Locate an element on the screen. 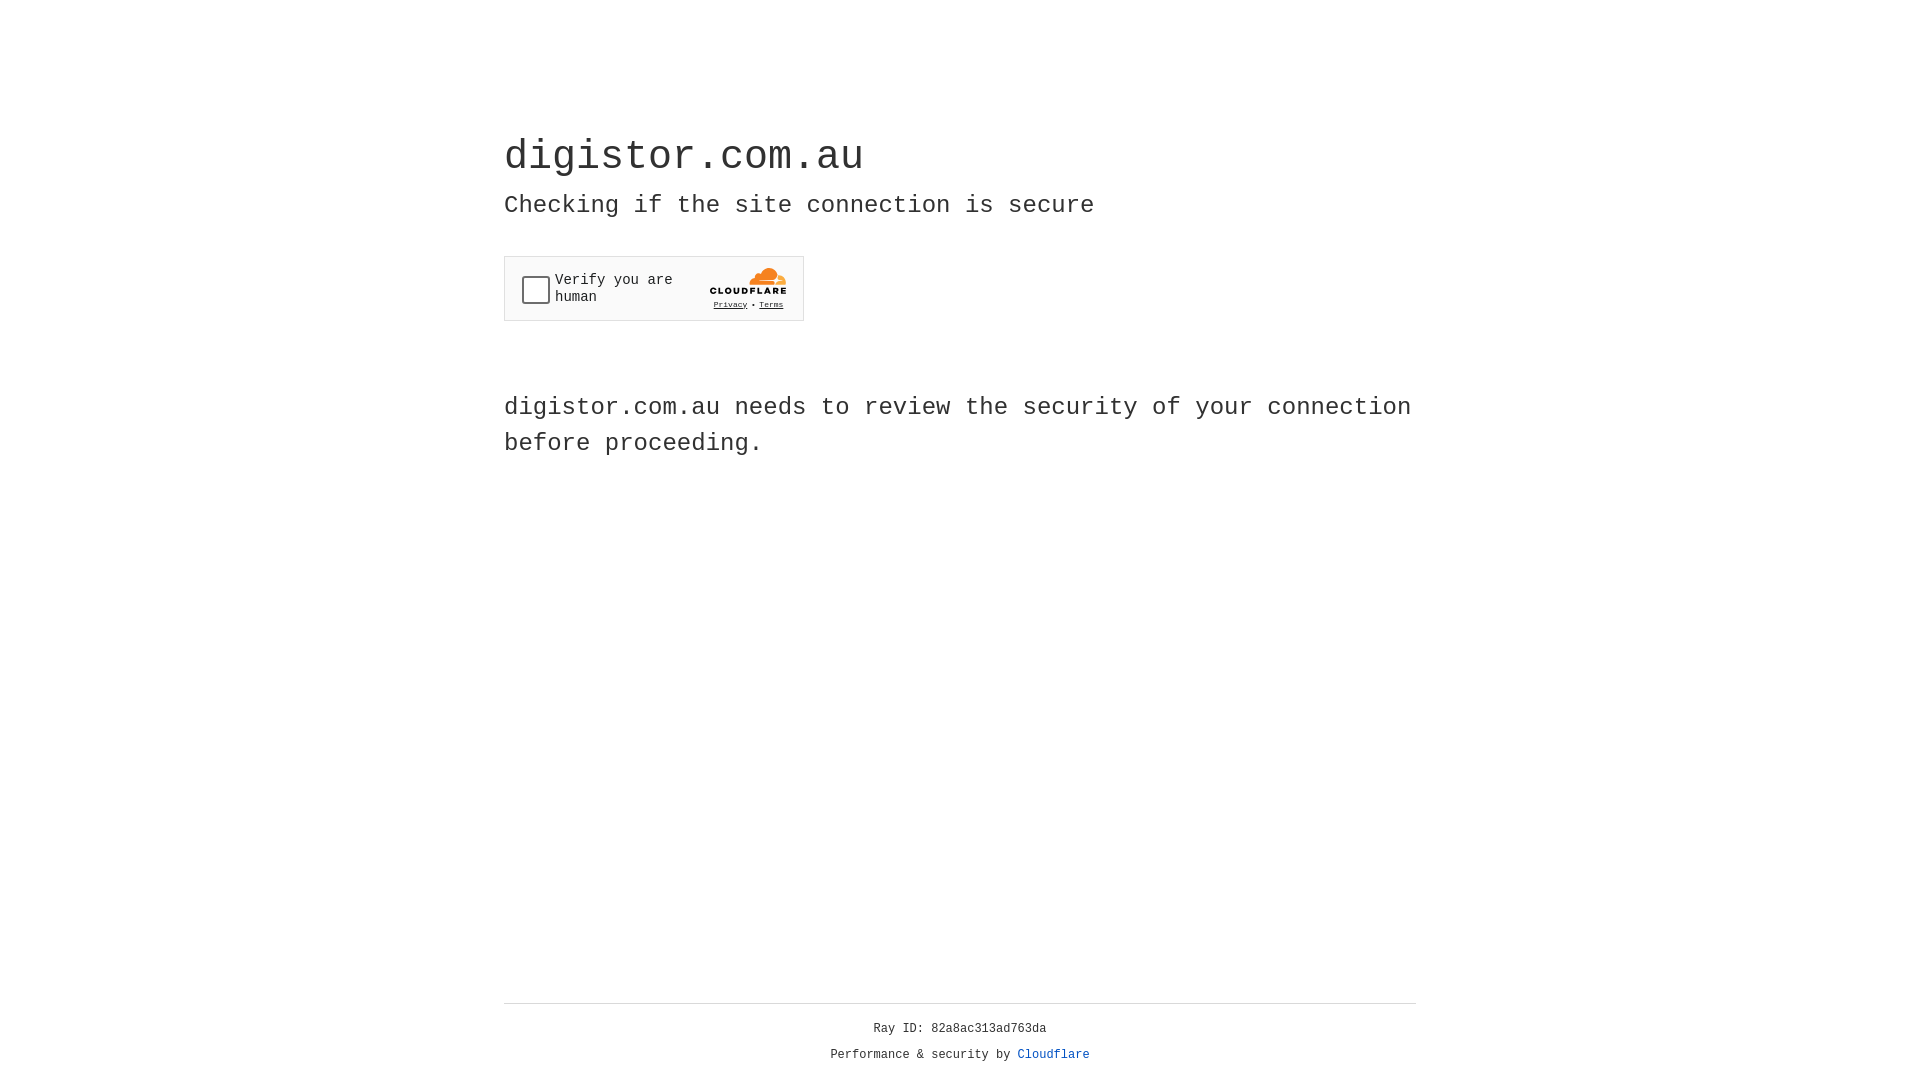 The width and height of the screenshot is (1920, 1080). Cloudflare is located at coordinates (1054, 1055).